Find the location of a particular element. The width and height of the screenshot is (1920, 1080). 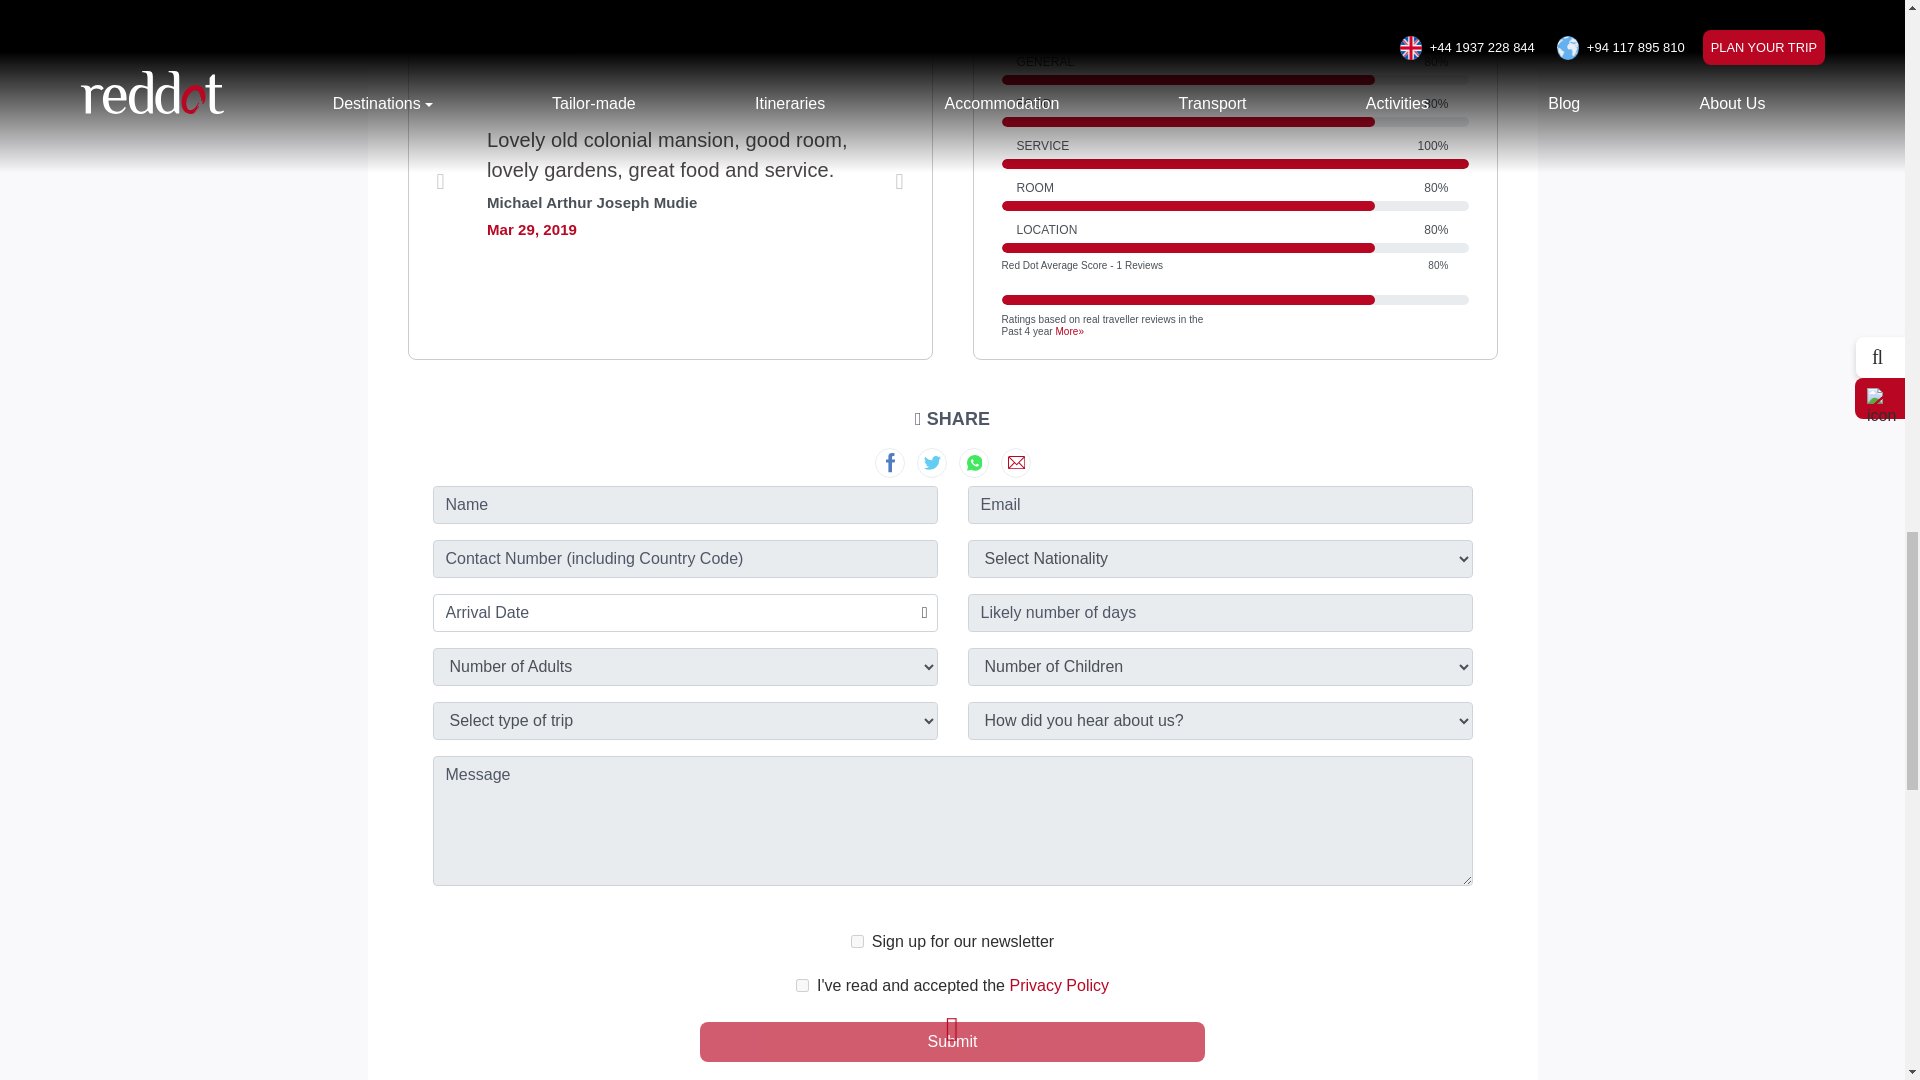

Submit is located at coordinates (952, 1041).